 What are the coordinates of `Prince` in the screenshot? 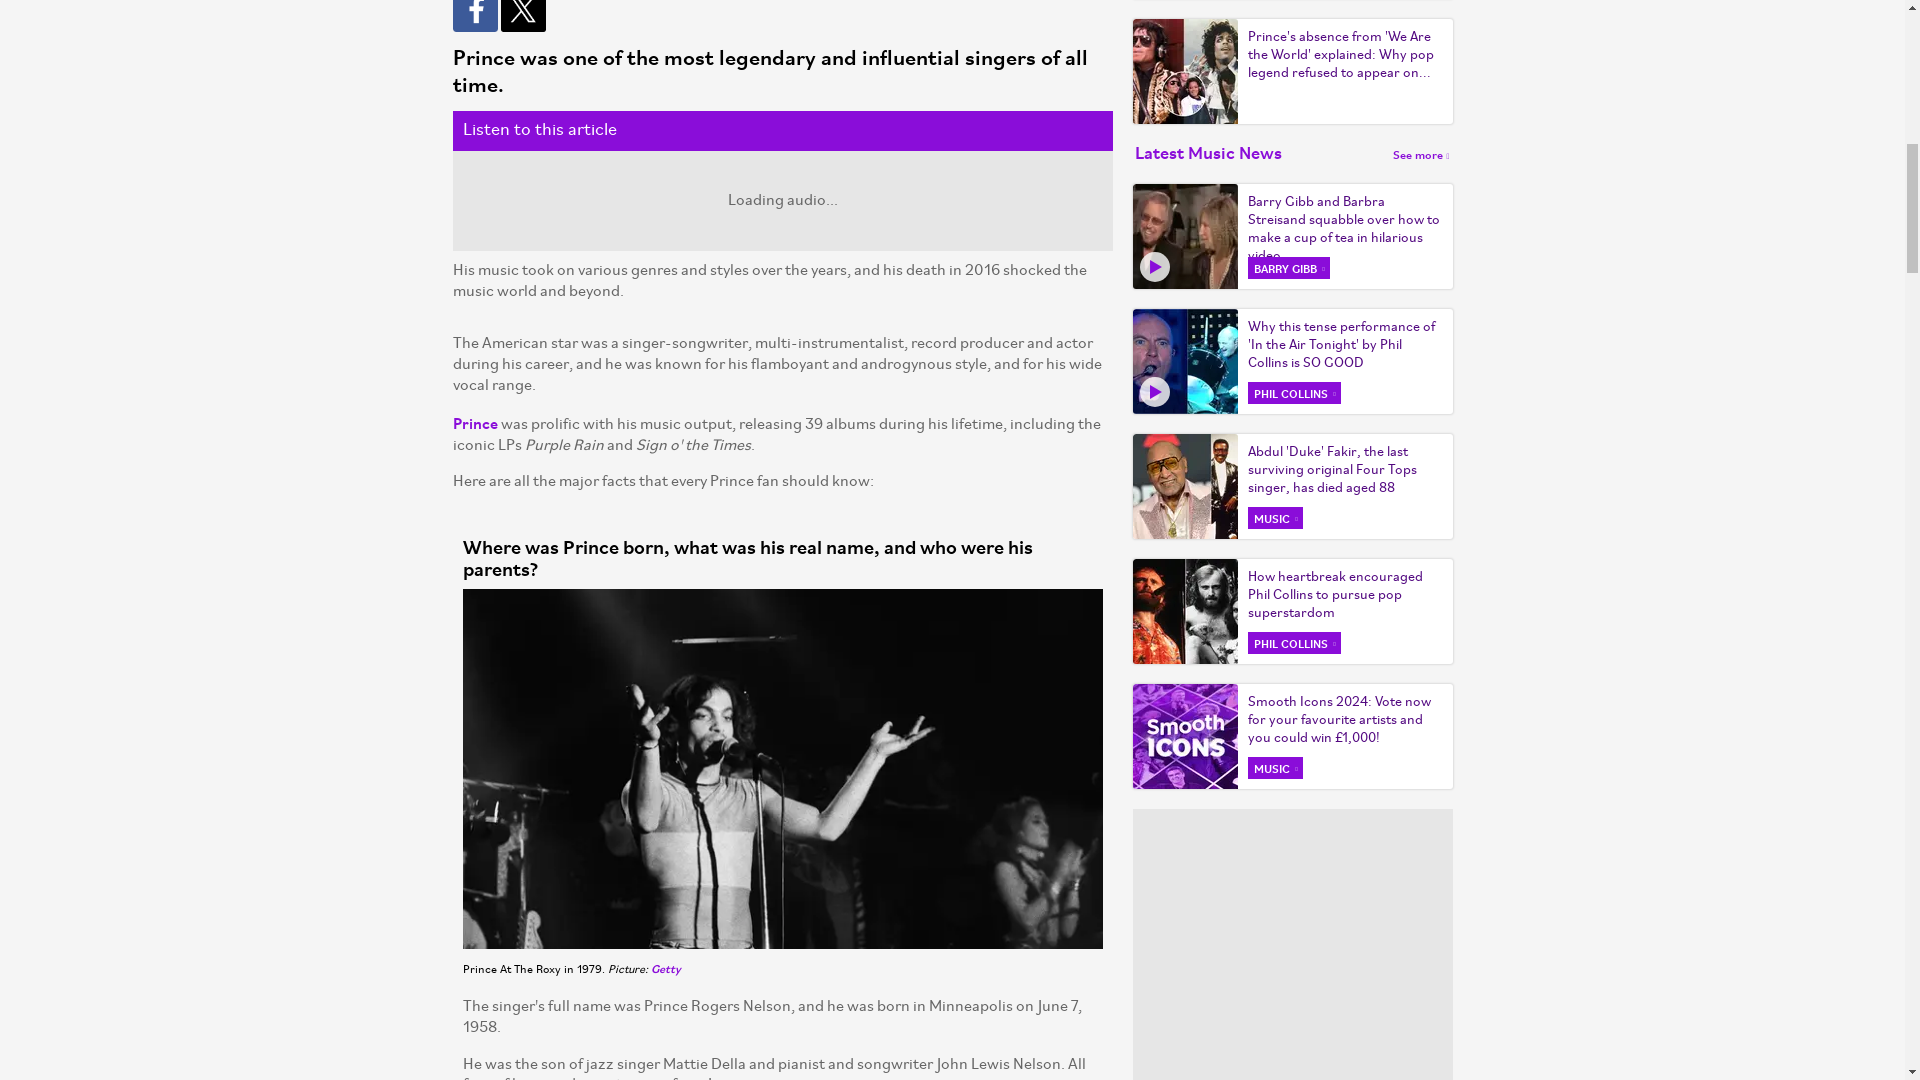 It's located at (474, 422).